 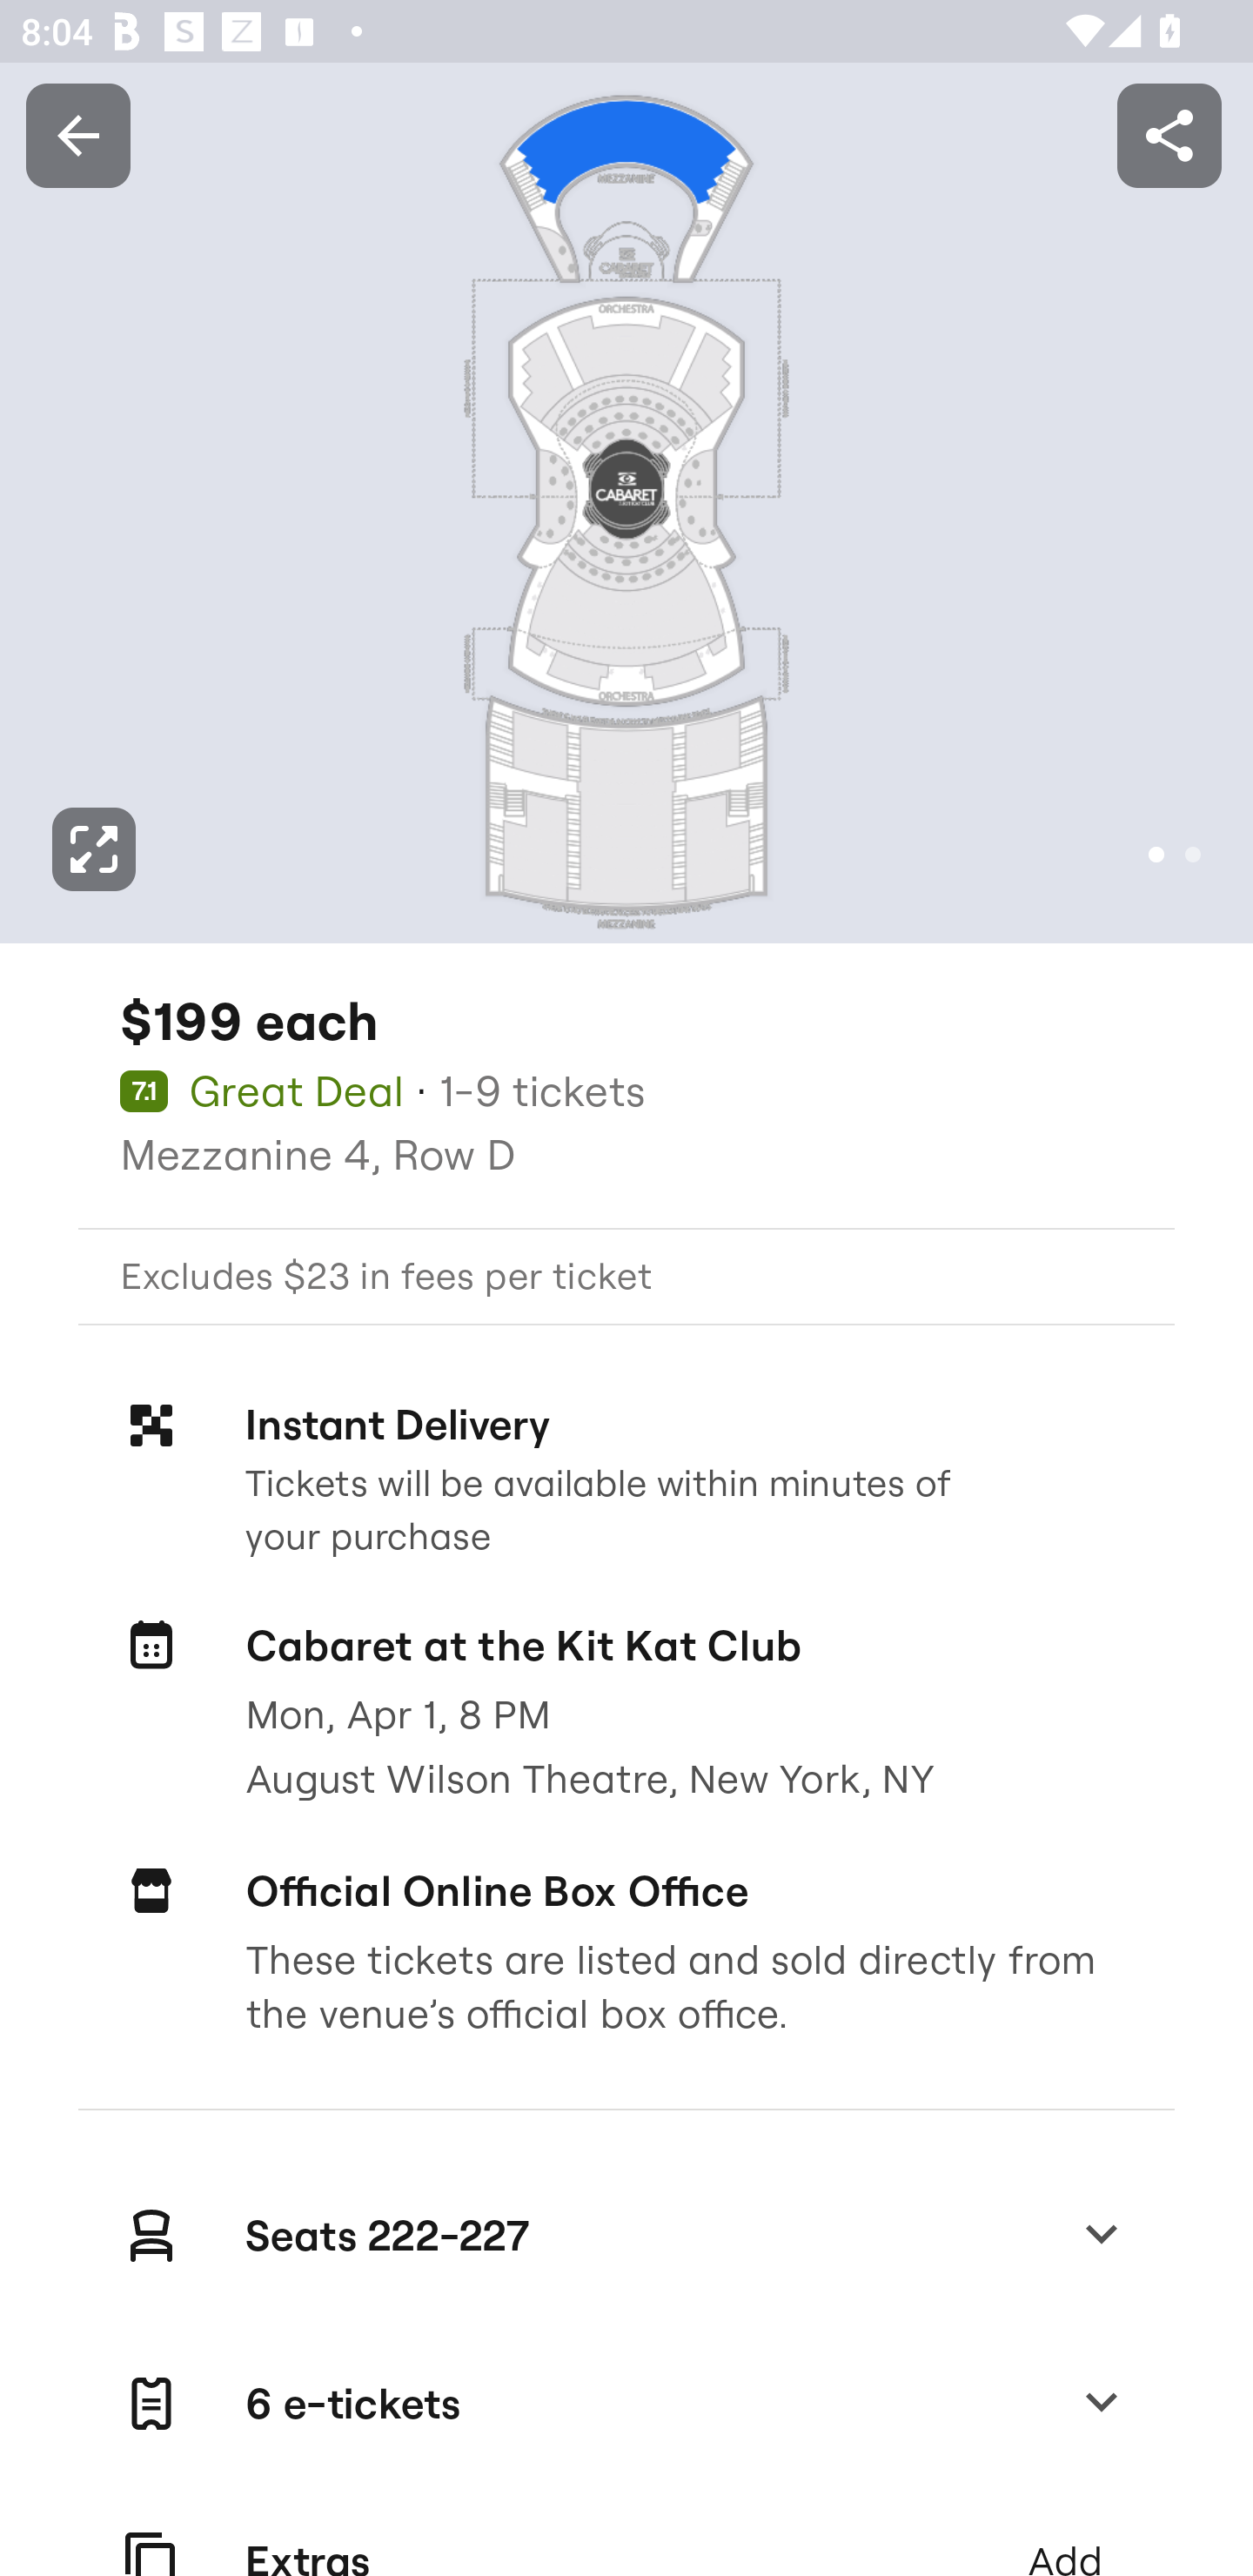 What do you see at coordinates (626, 2235) in the screenshot?
I see `Seats 222-227 Expand to show options` at bounding box center [626, 2235].